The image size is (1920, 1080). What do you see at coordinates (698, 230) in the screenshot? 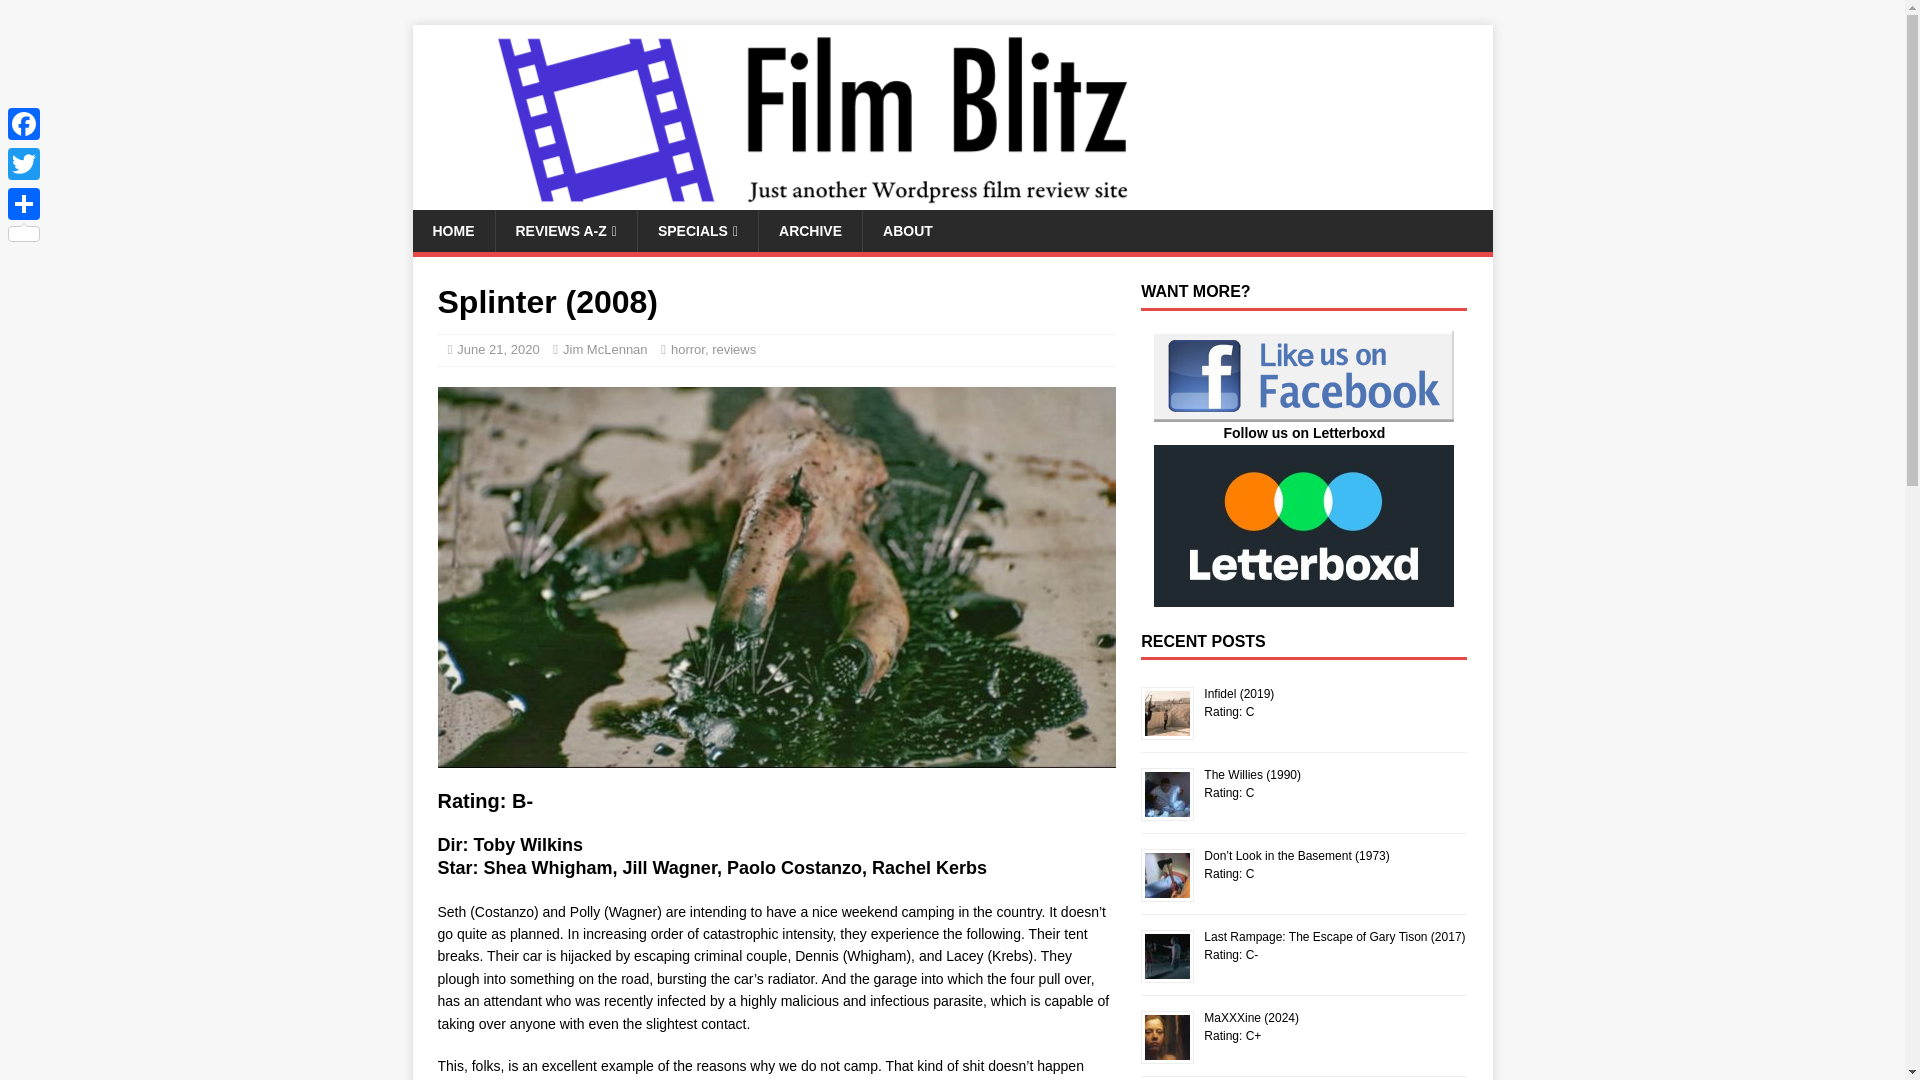
I see `SPECIALS` at bounding box center [698, 230].